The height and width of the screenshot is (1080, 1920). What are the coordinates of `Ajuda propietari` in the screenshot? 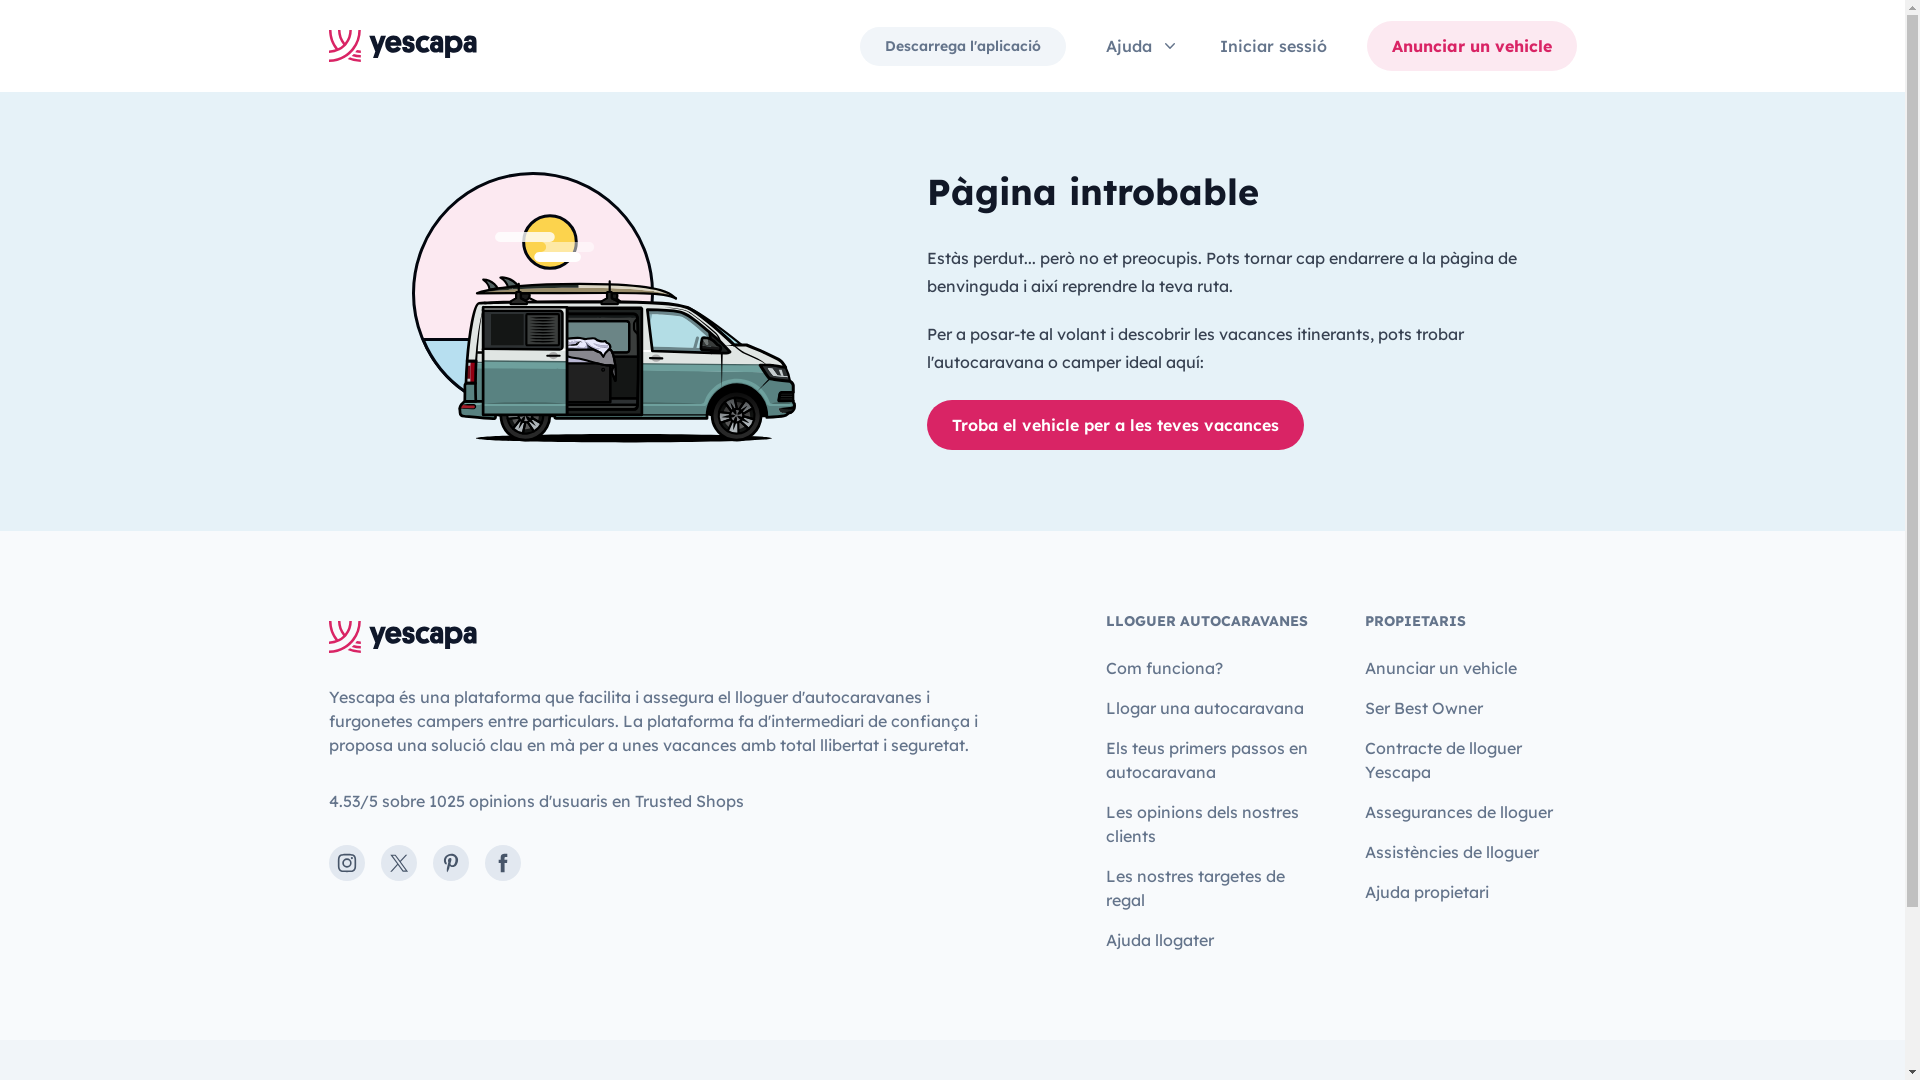 It's located at (1427, 892).